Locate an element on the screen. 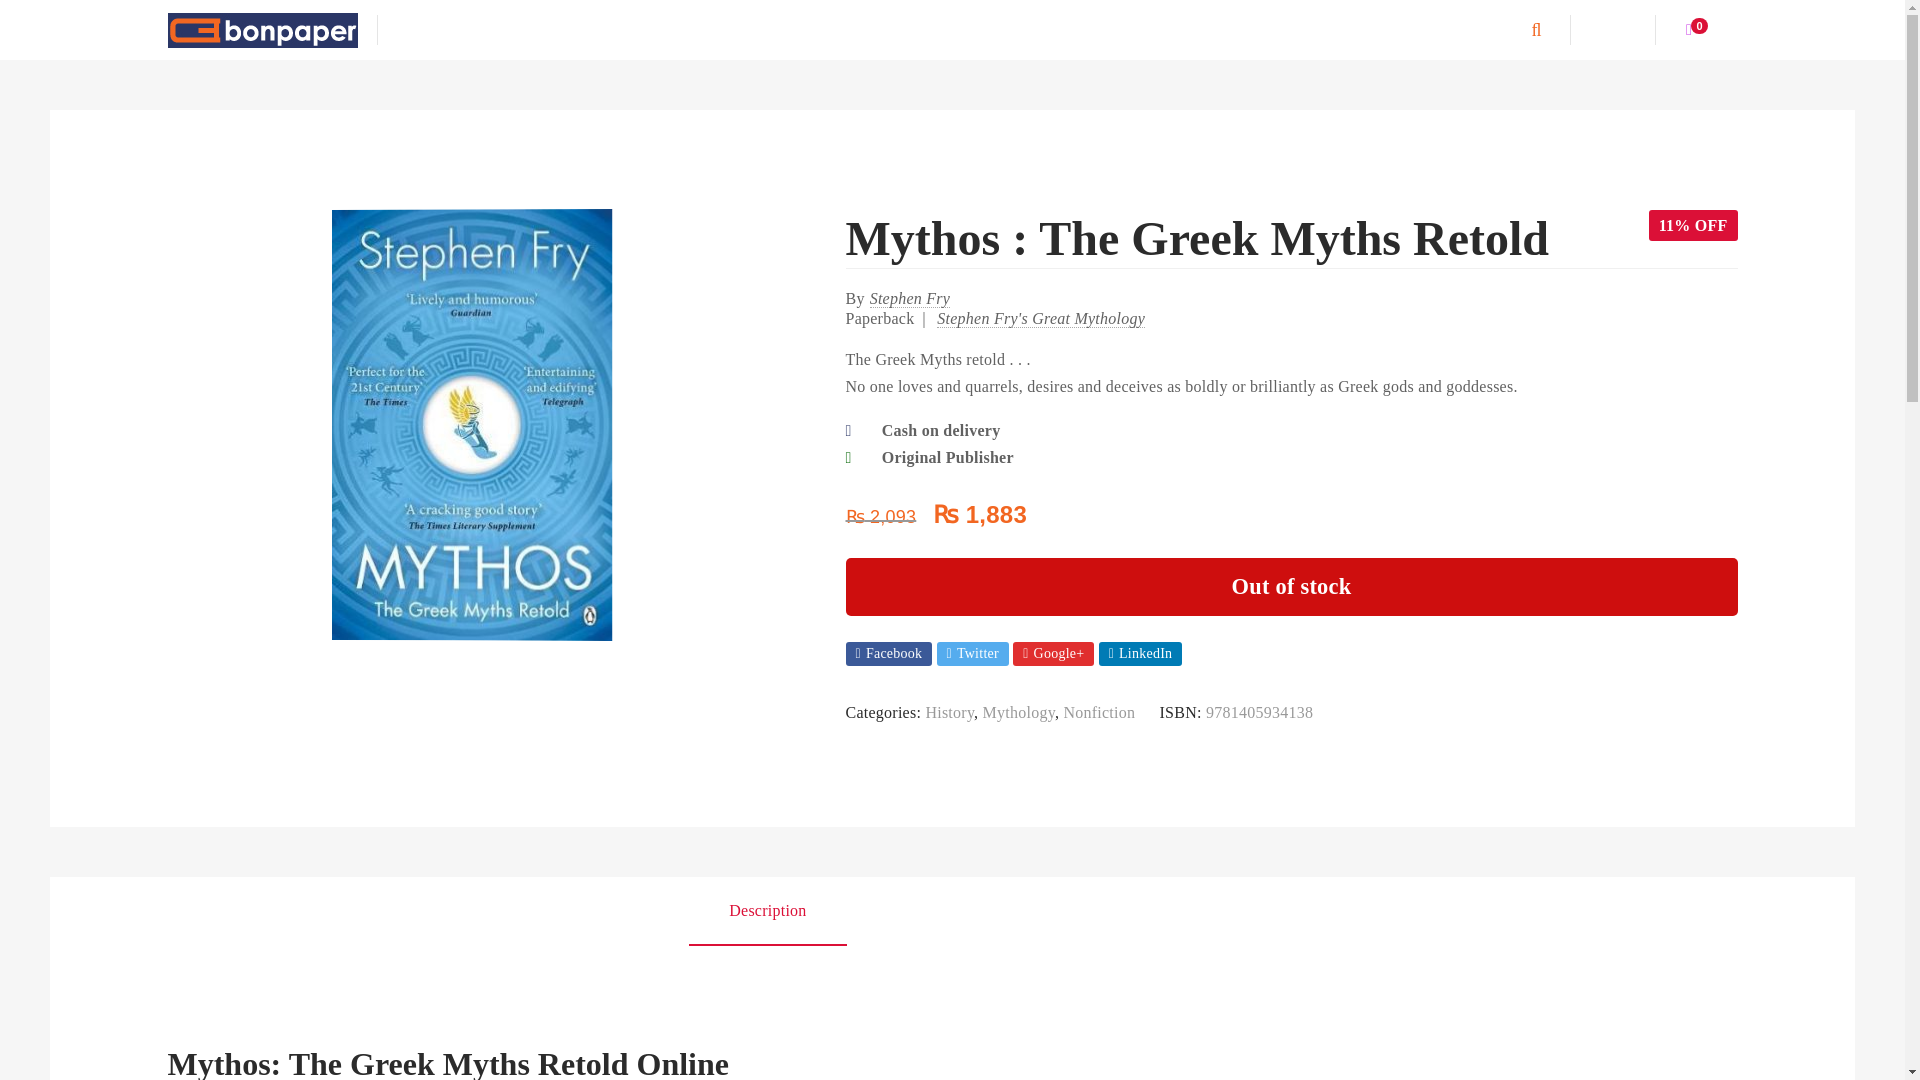 The height and width of the screenshot is (1080, 1920). LinkedIn is located at coordinates (1140, 654).